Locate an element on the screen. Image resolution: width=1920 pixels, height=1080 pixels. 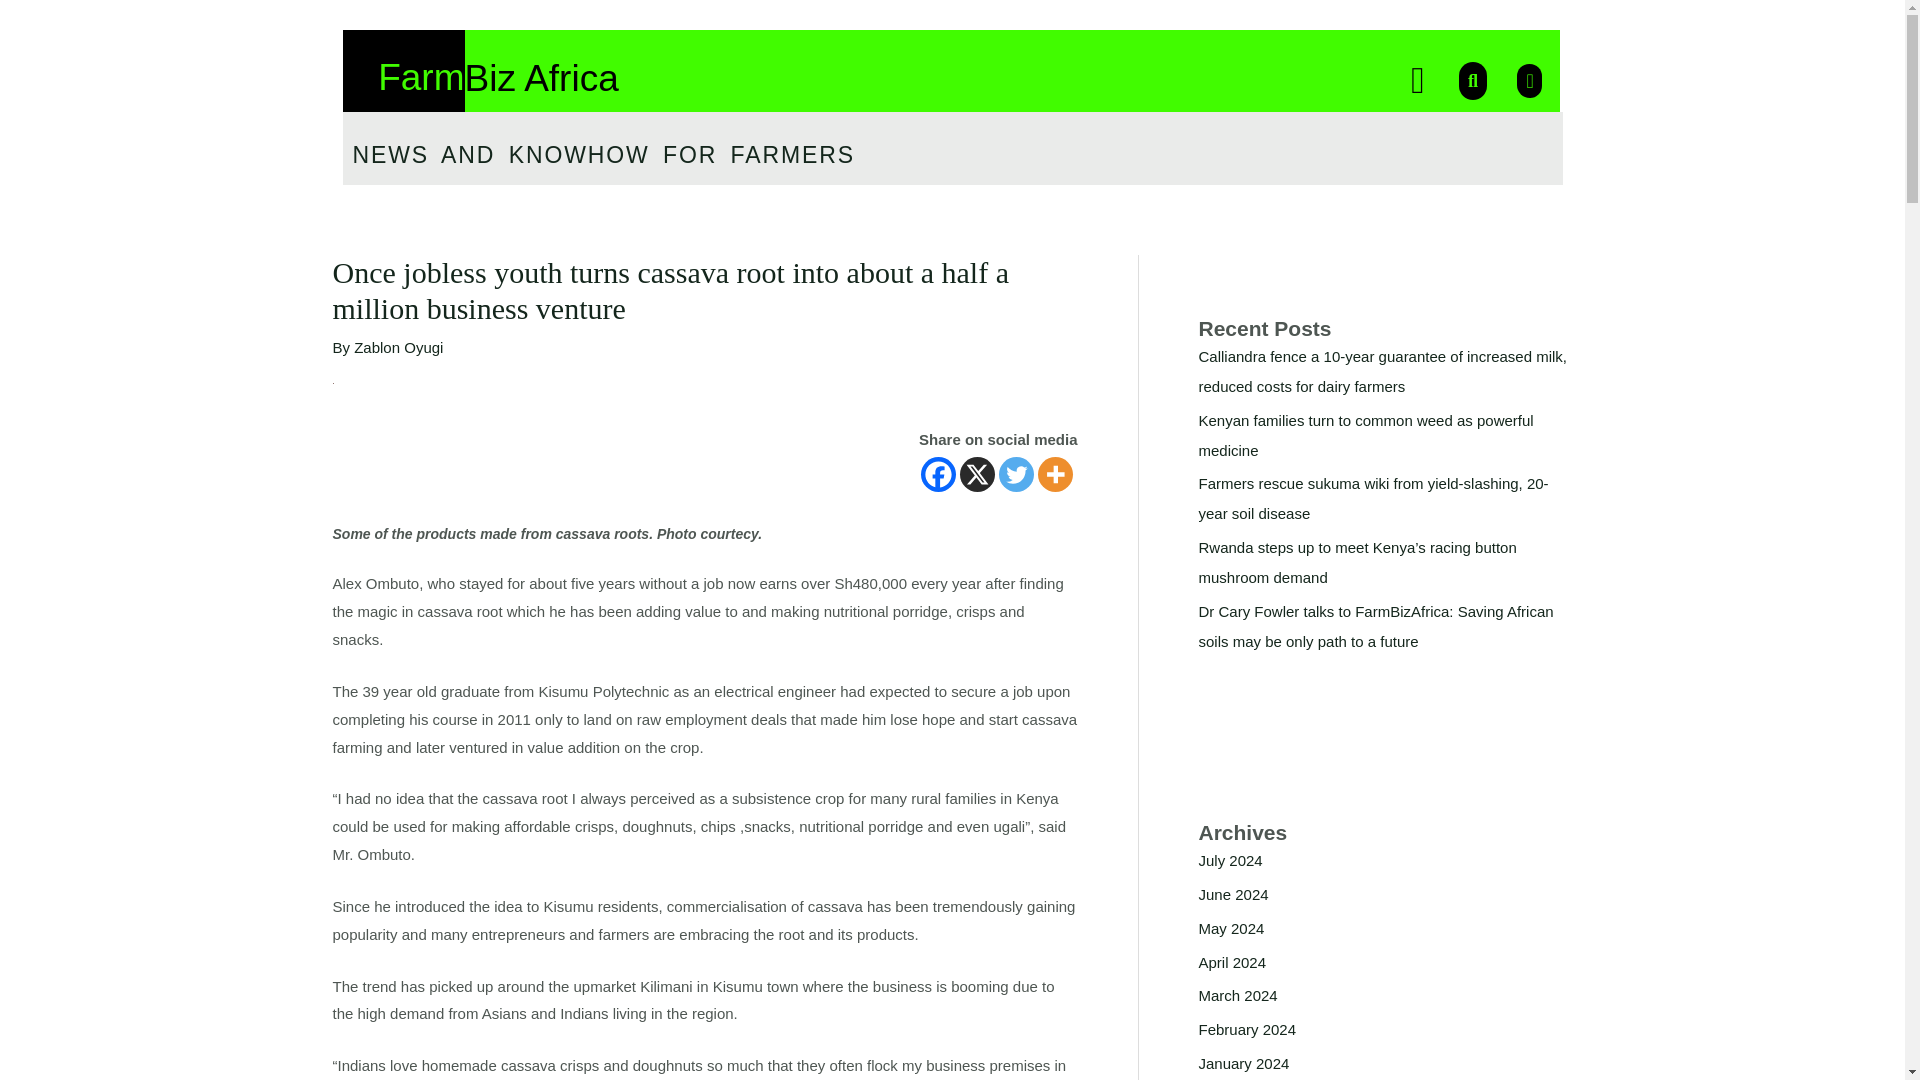
Twitter is located at coordinates (1016, 474).